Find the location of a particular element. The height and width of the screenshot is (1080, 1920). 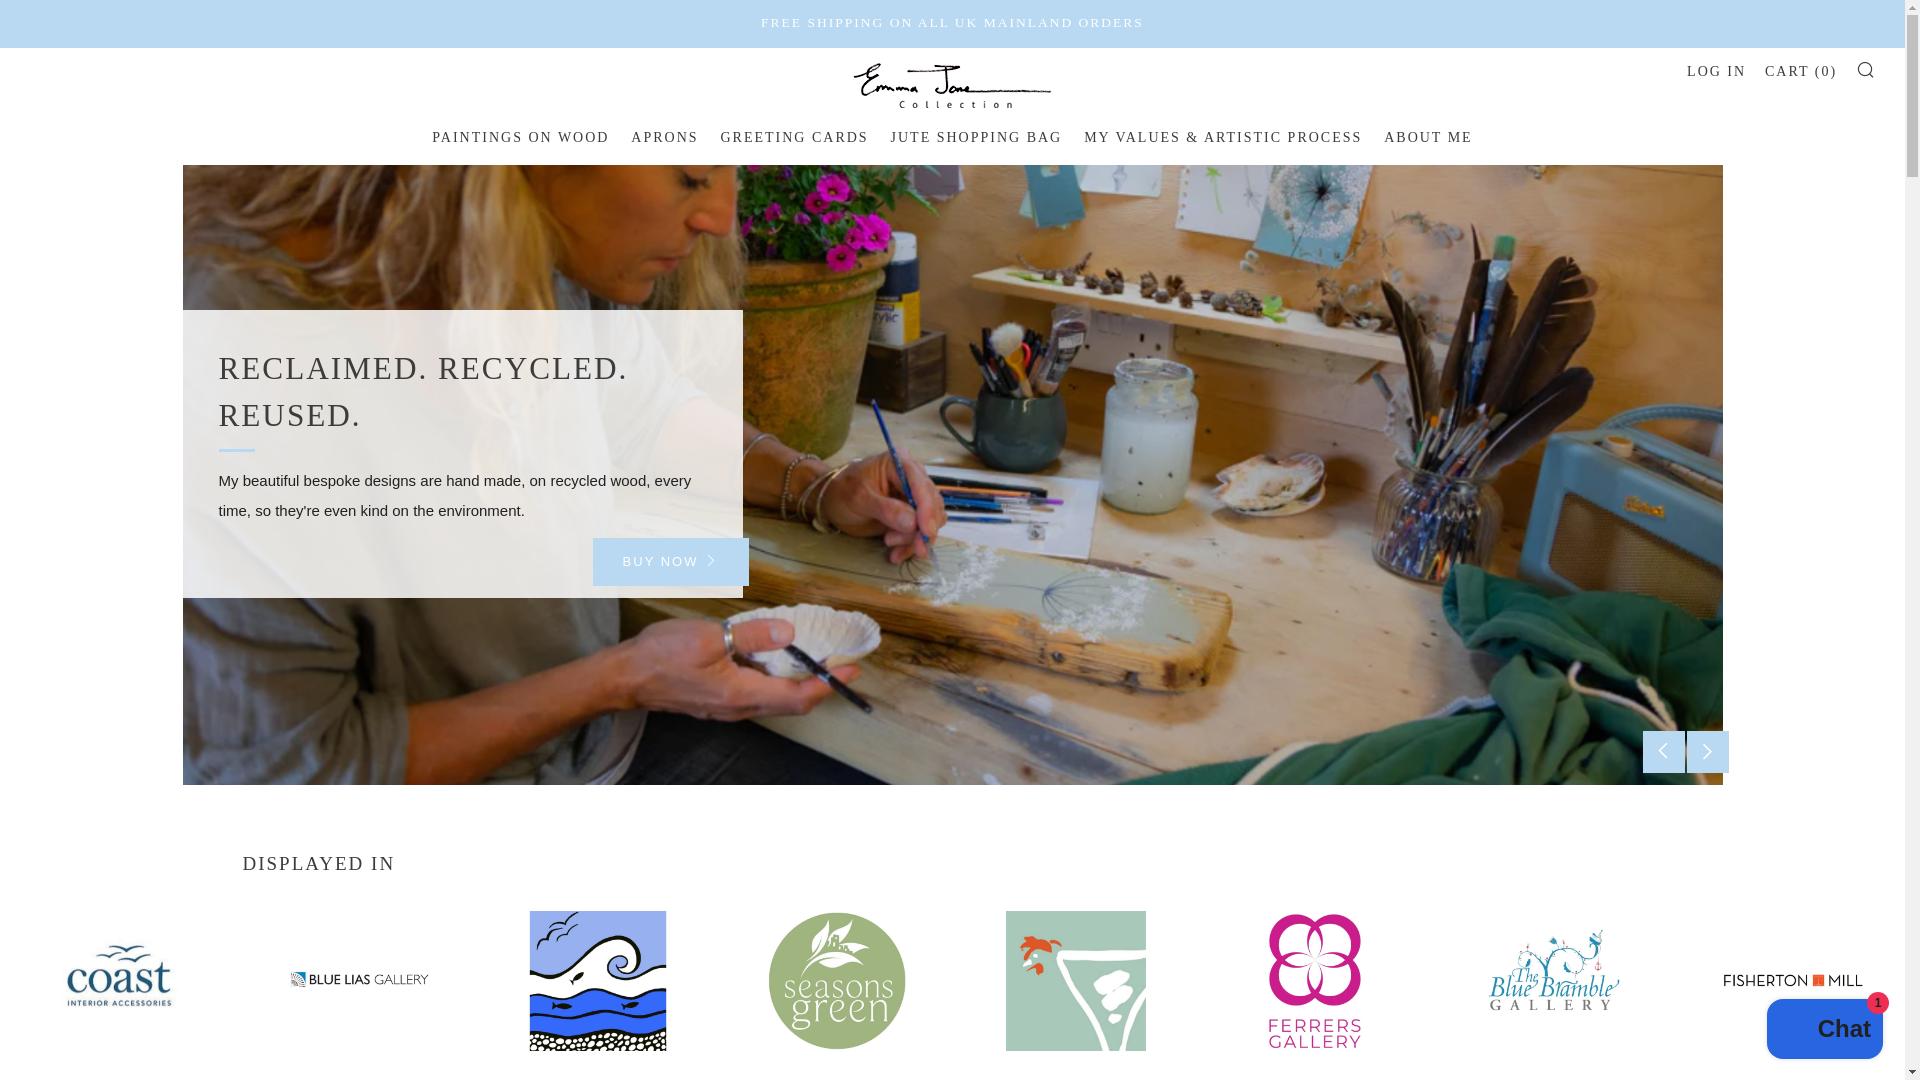

GREETING CARDS is located at coordinates (794, 136).